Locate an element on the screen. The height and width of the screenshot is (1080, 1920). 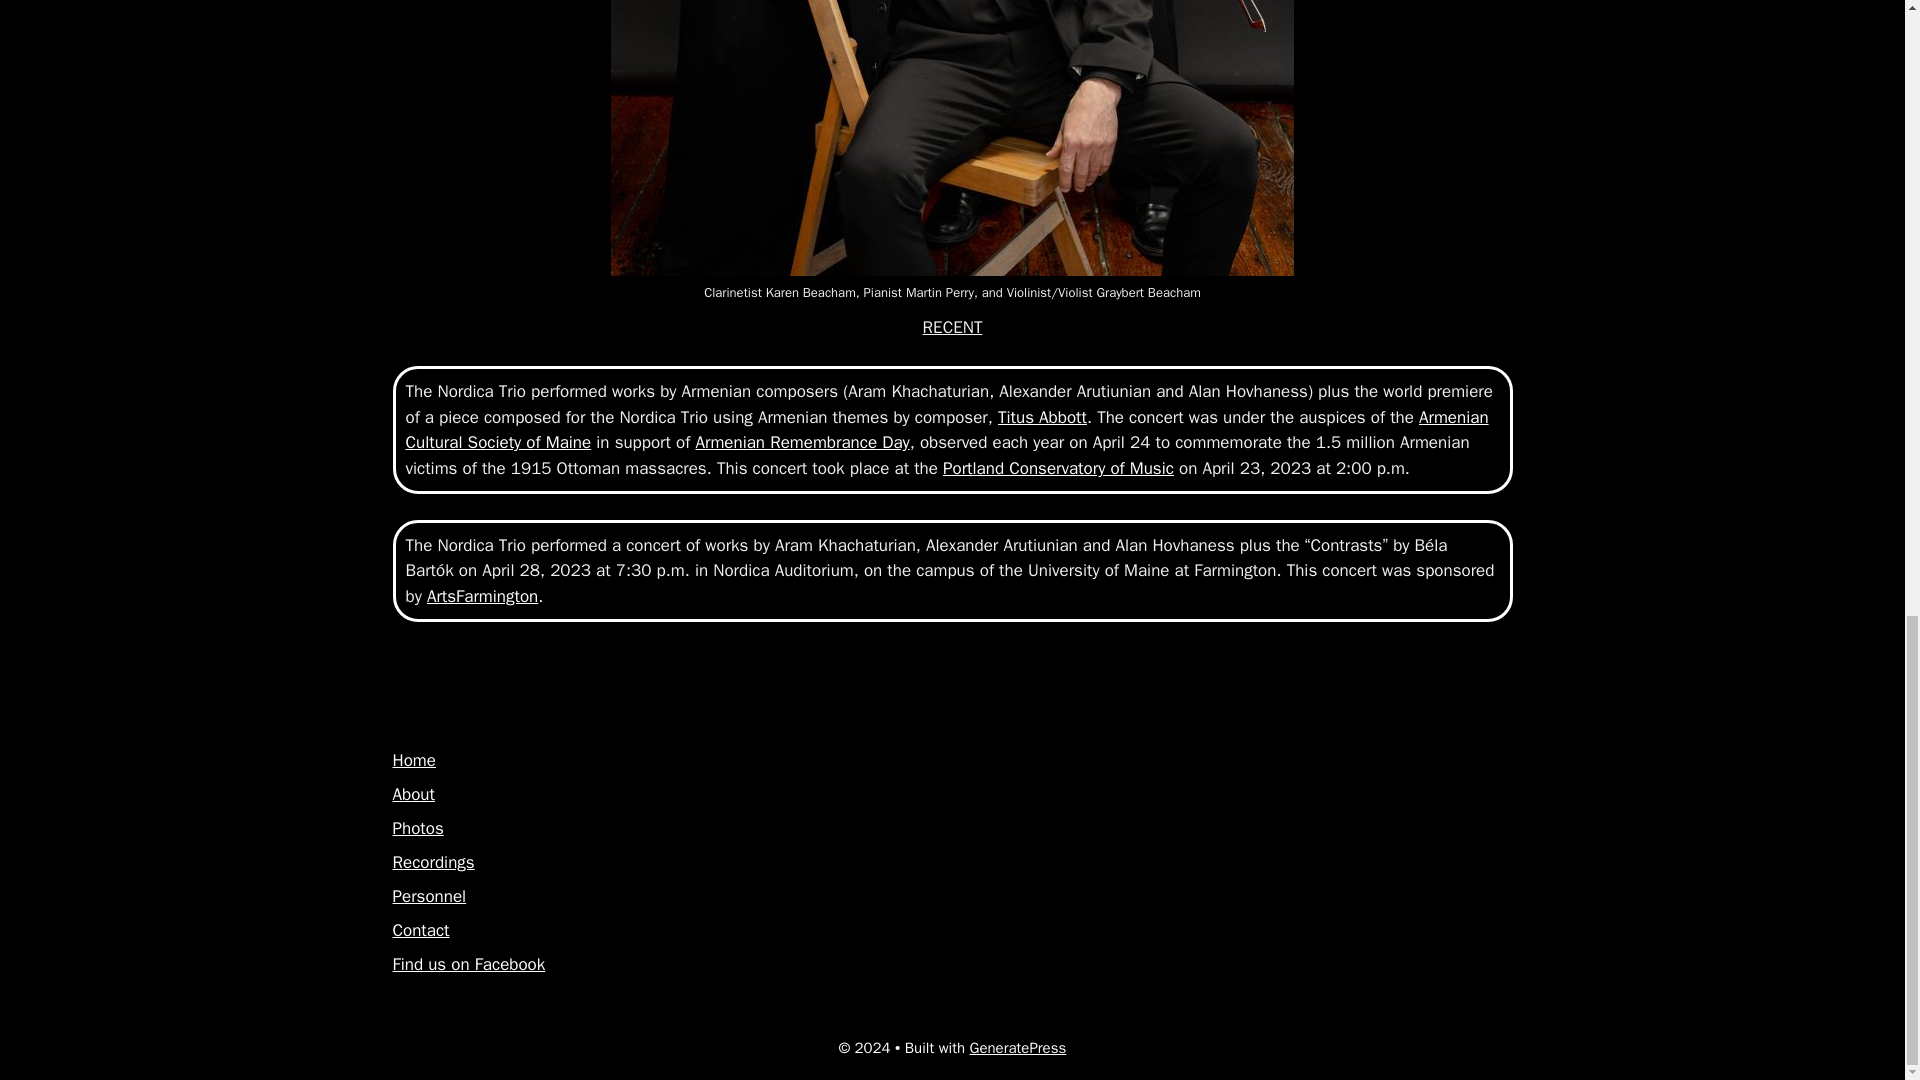
About is located at coordinates (412, 794).